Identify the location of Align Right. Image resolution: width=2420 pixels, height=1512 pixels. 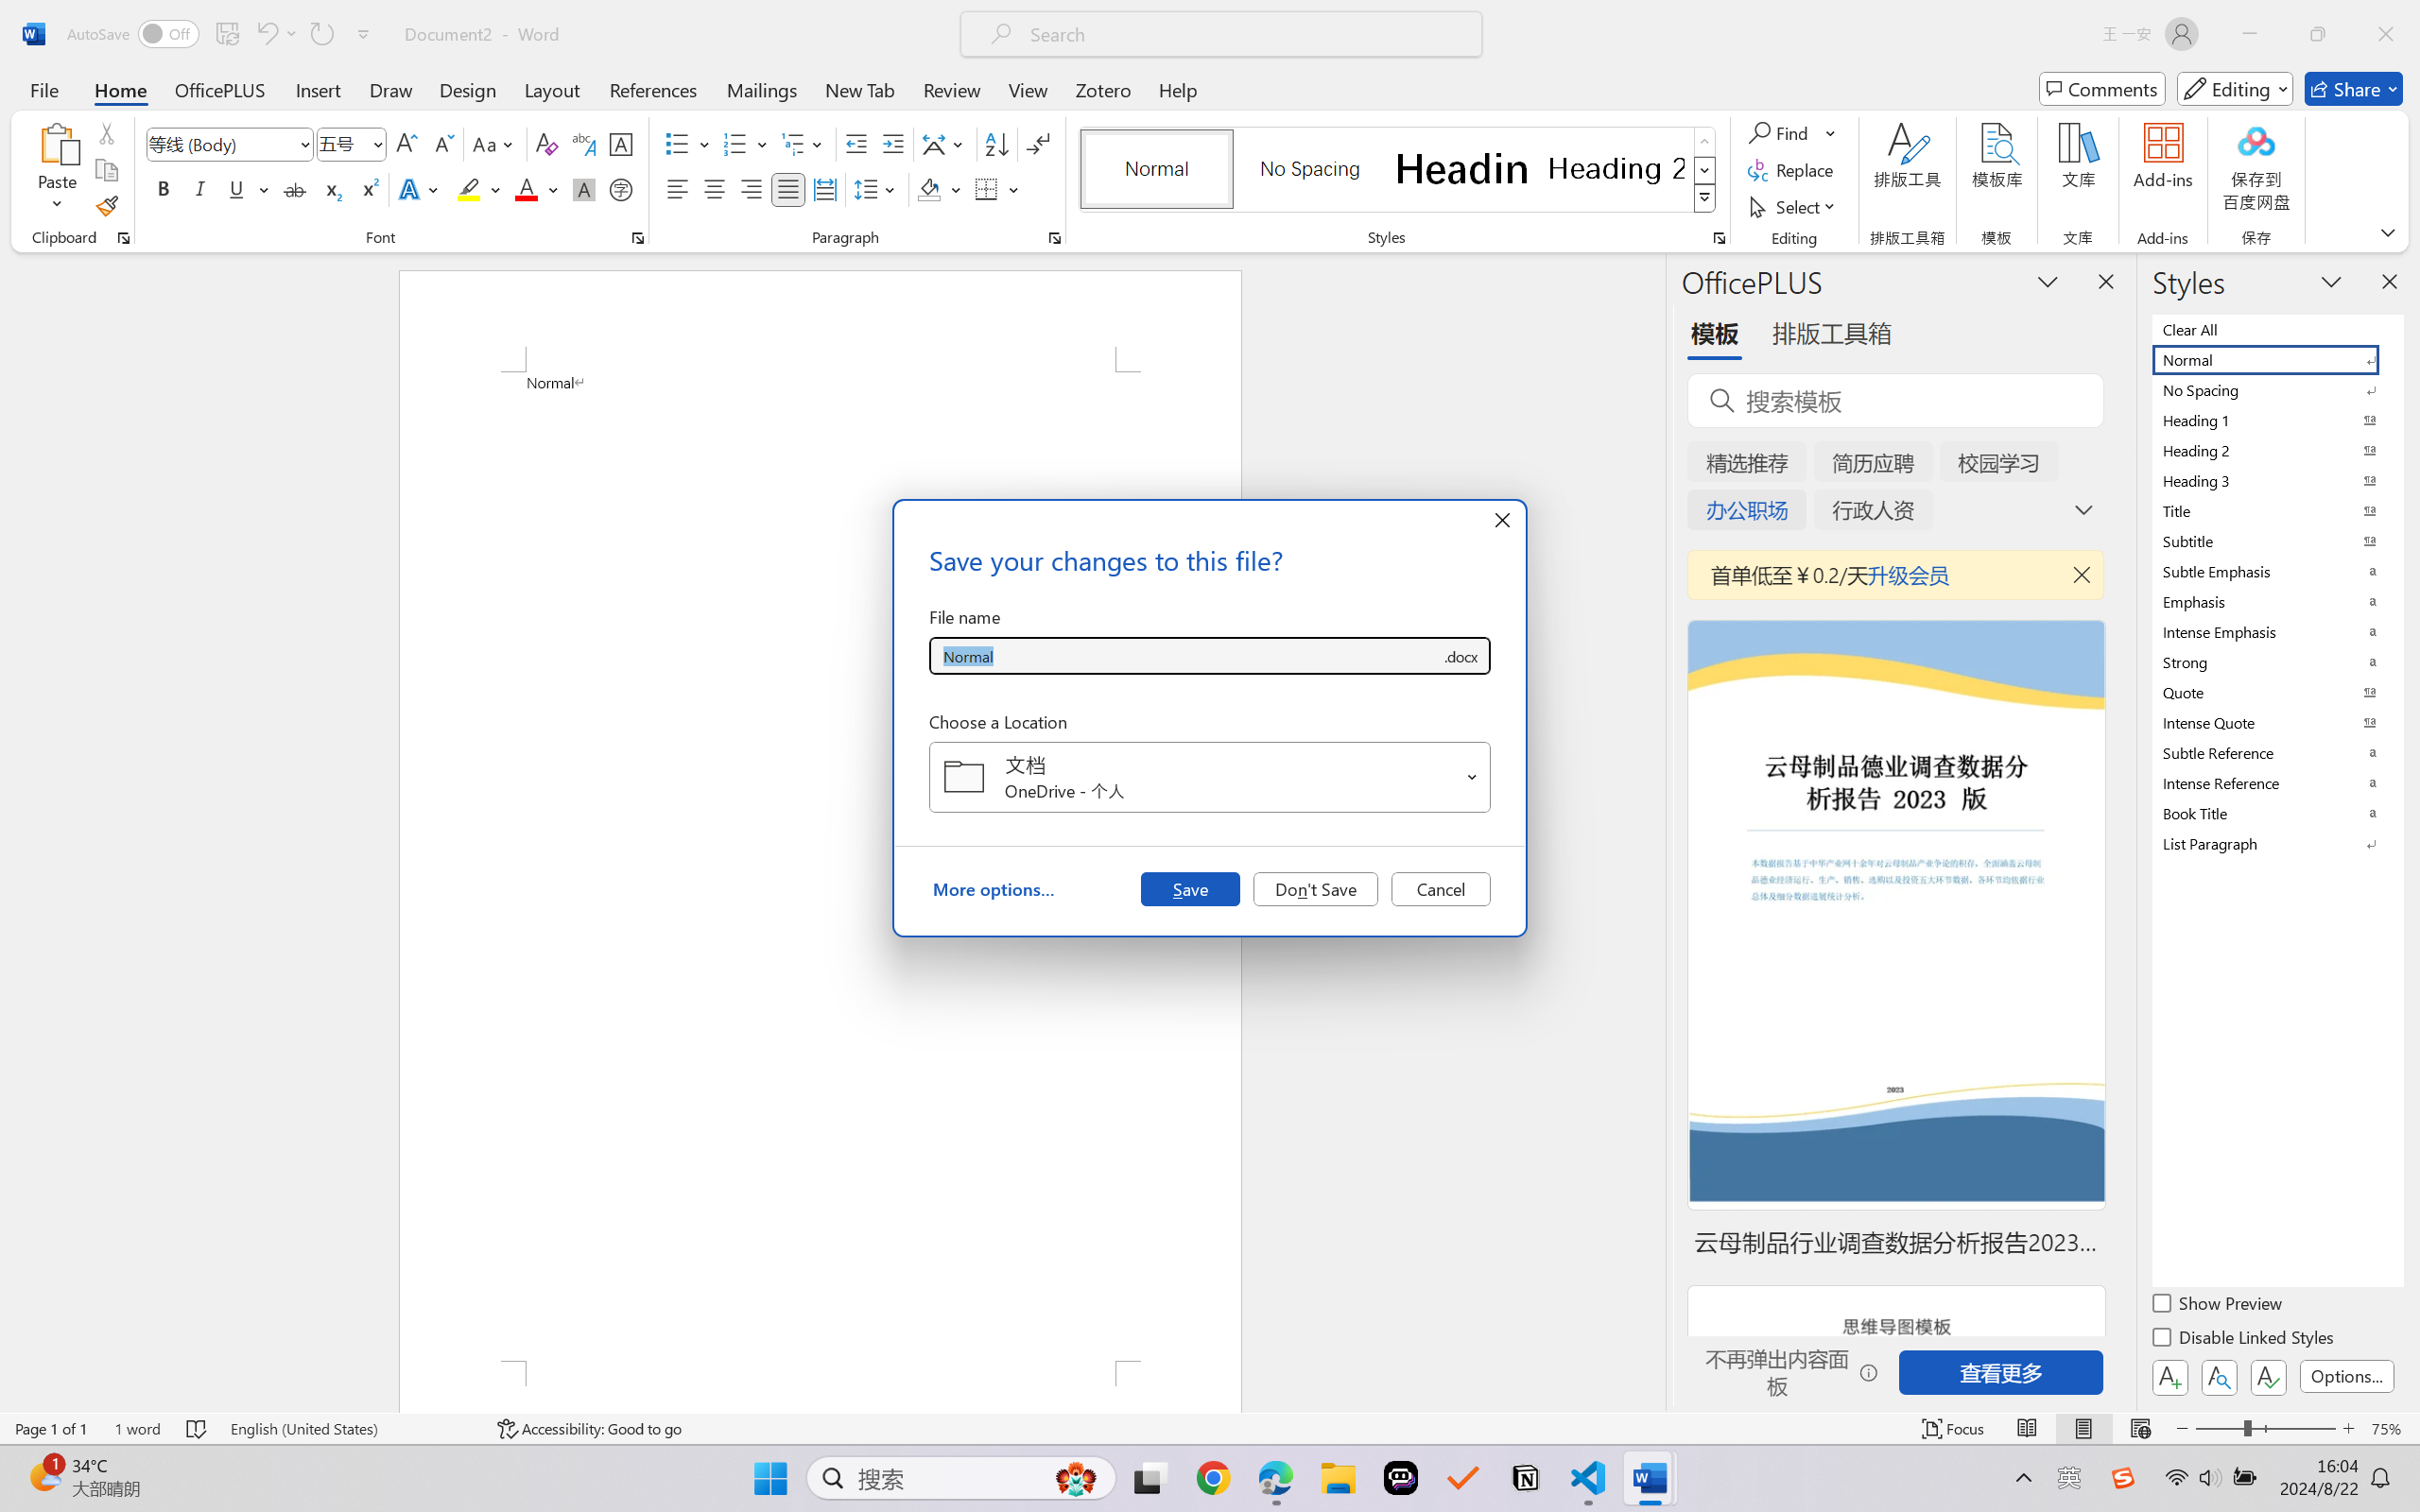
(752, 189).